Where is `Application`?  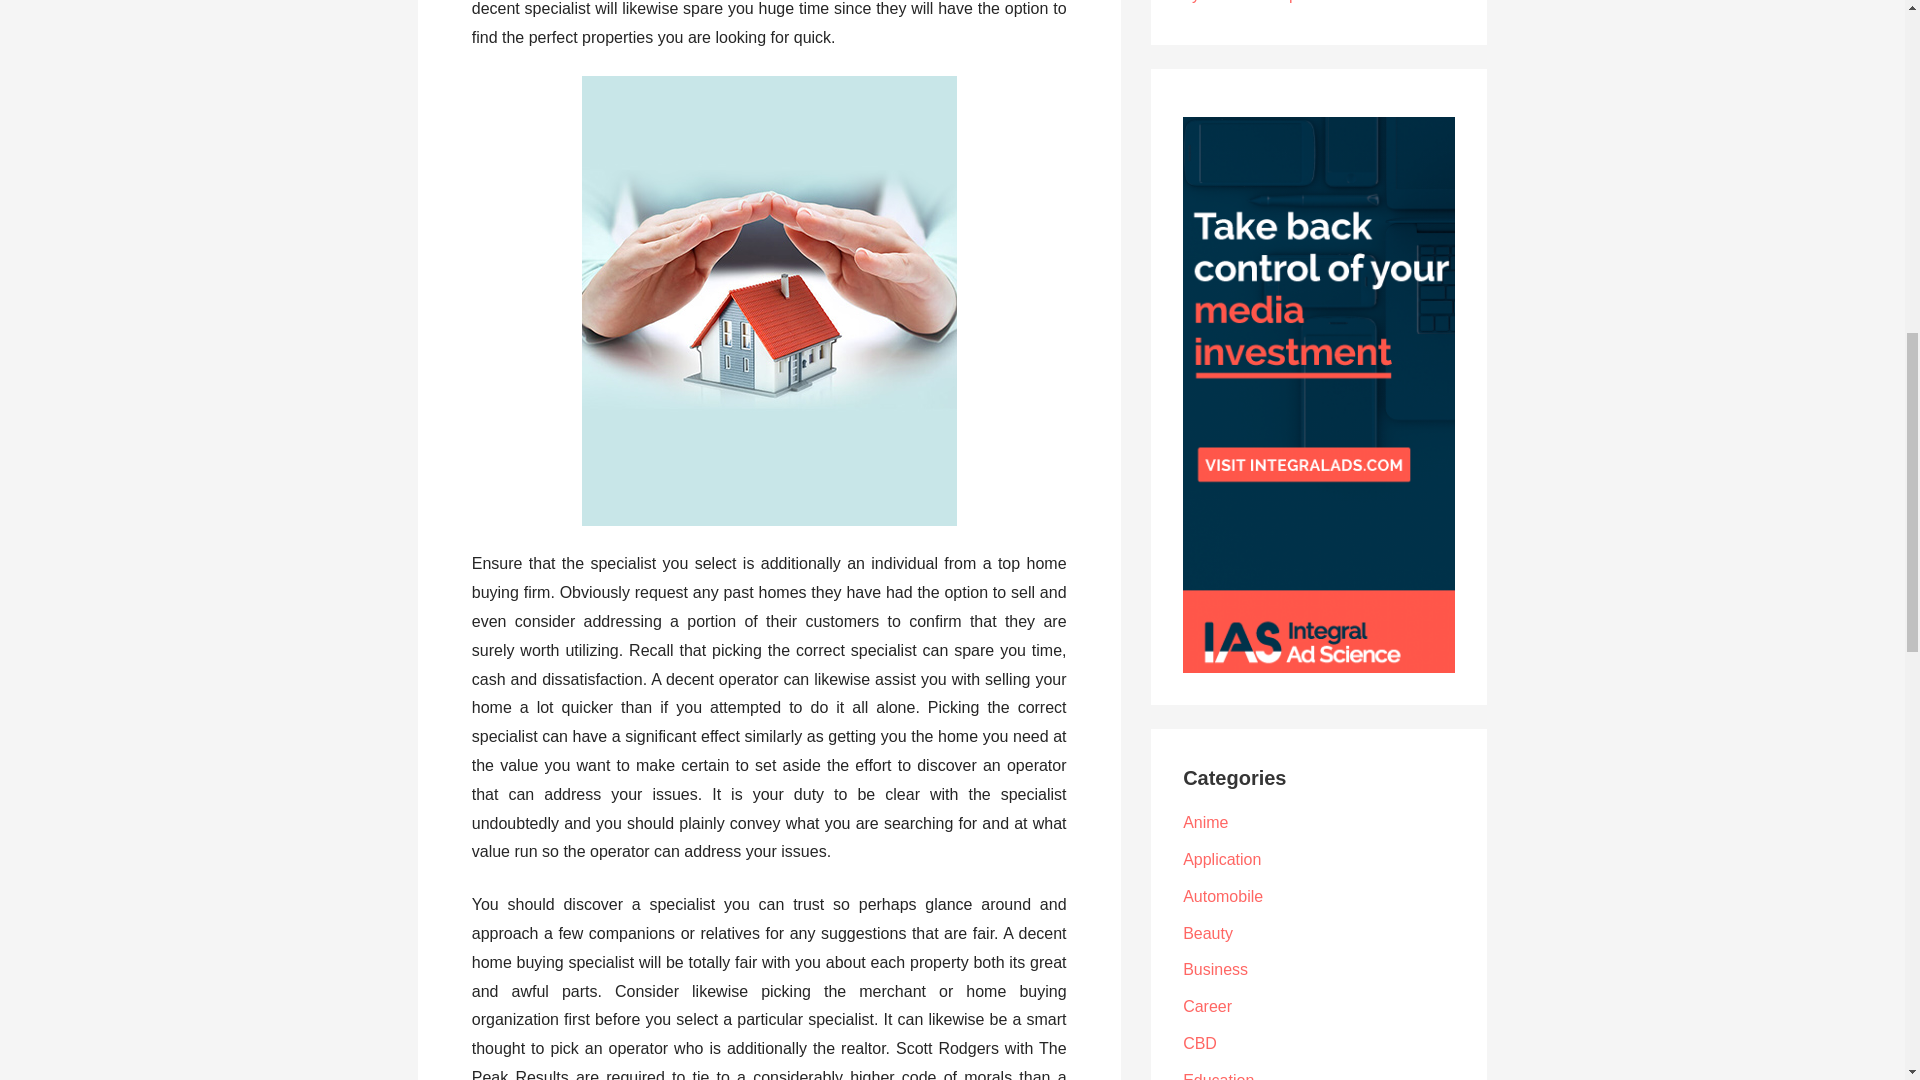
Application is located at coordinates (1222, 860).